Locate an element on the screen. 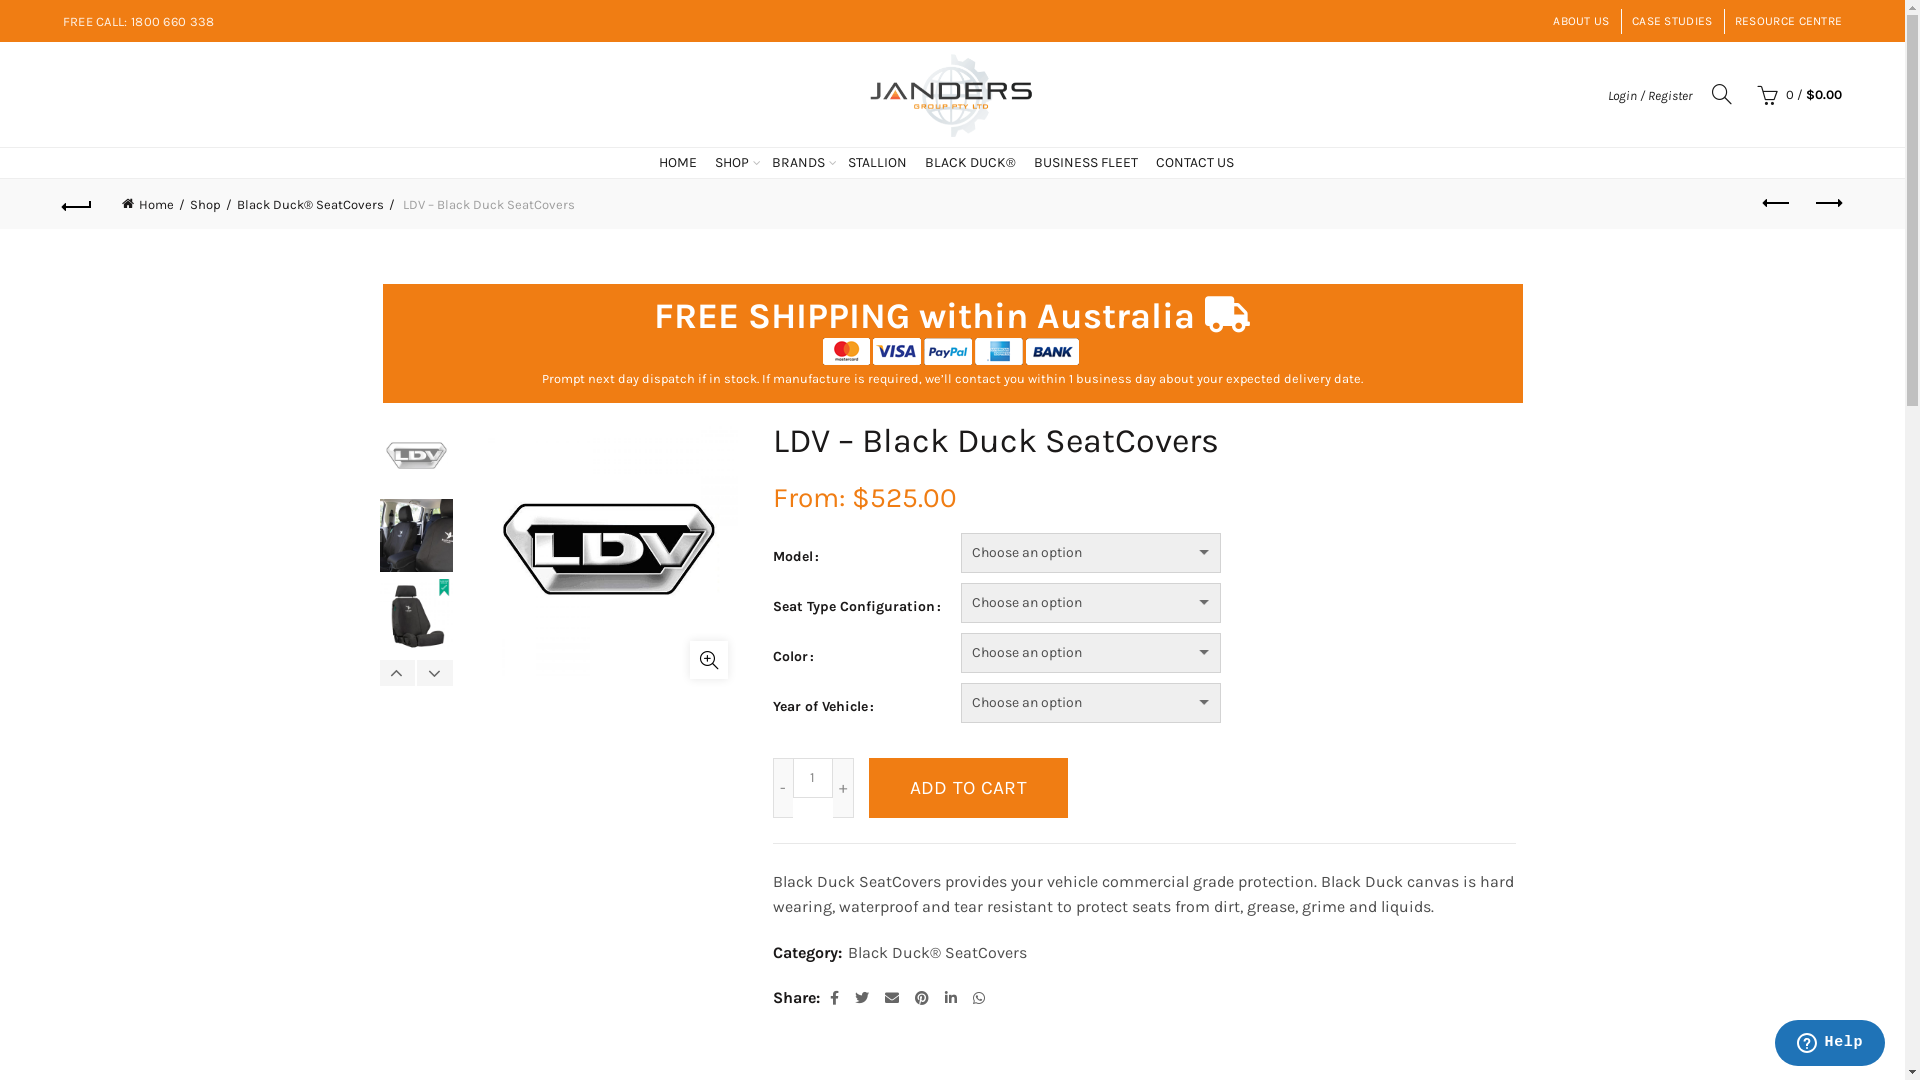  ABOUT US is located at coordinates (1581, 21).